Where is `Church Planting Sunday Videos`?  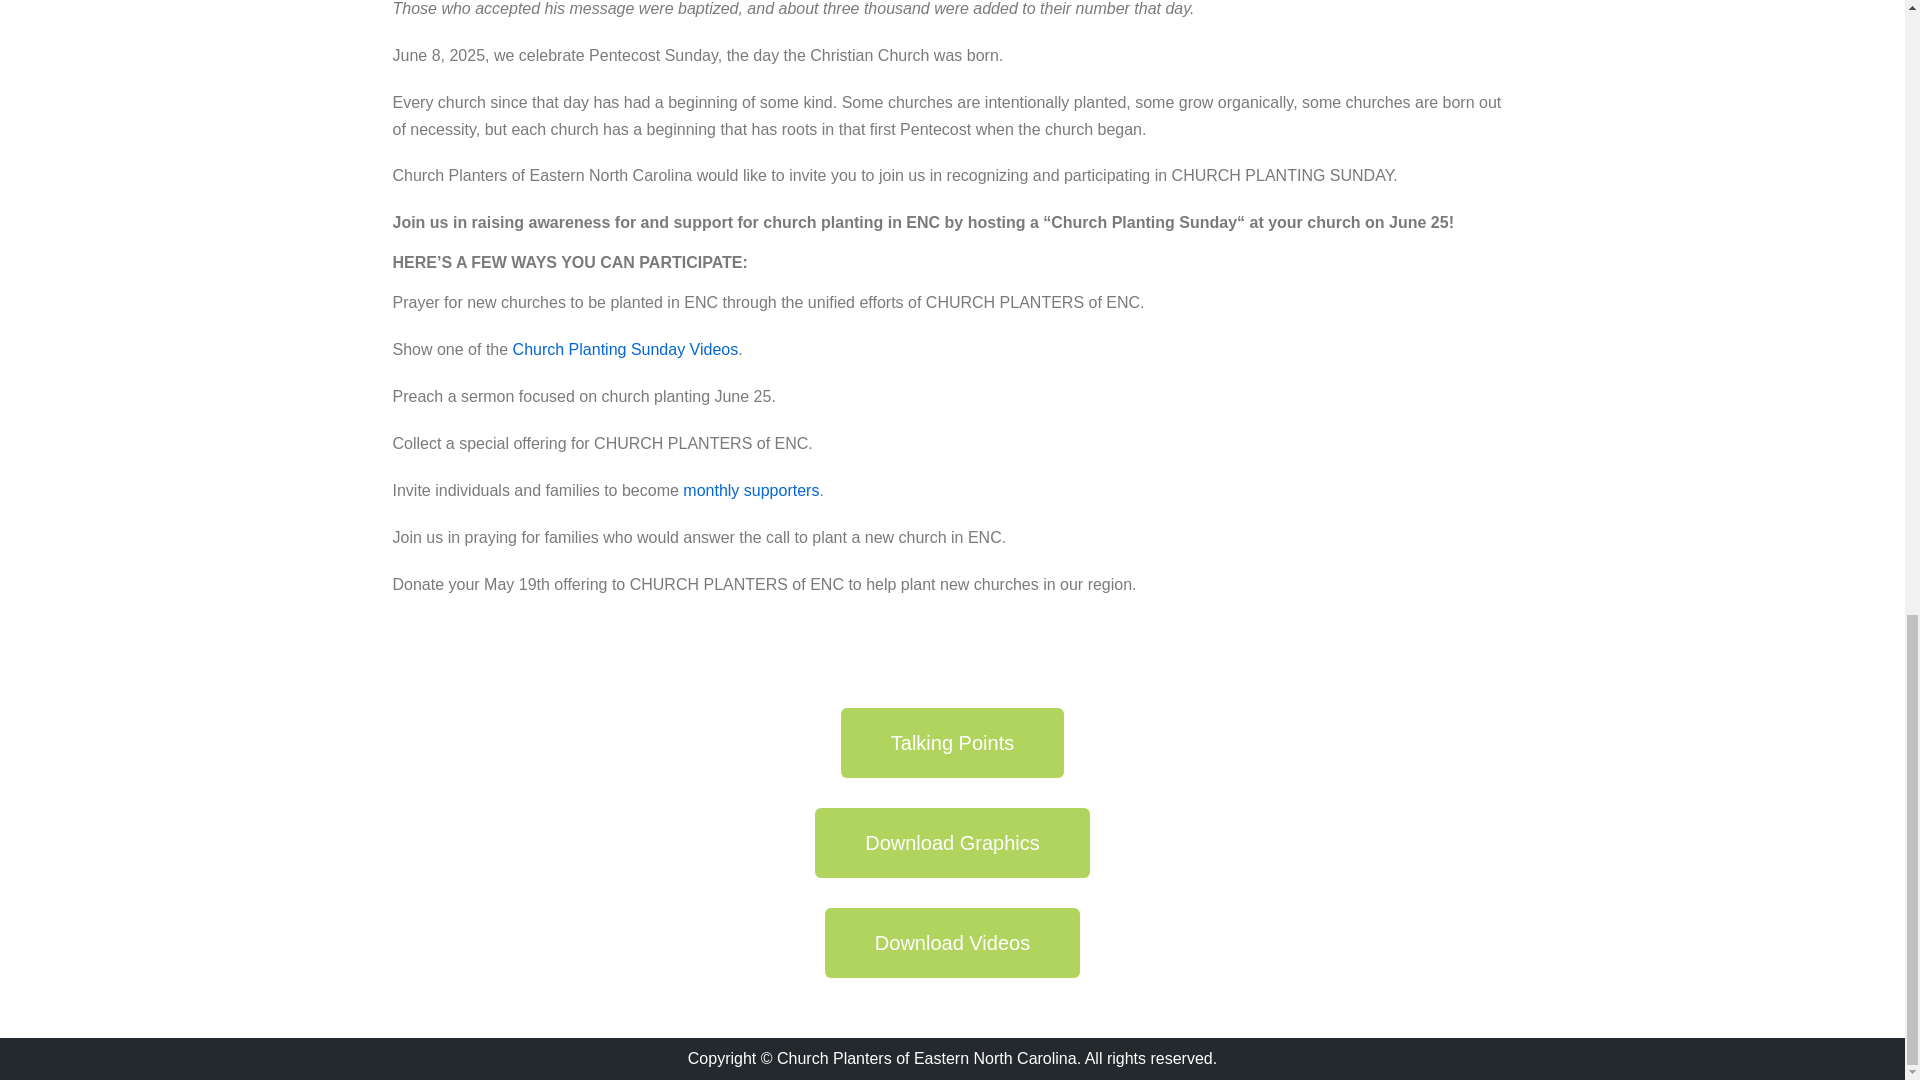 Church Planting Sunday Videos is located at coordinates (626, 349).